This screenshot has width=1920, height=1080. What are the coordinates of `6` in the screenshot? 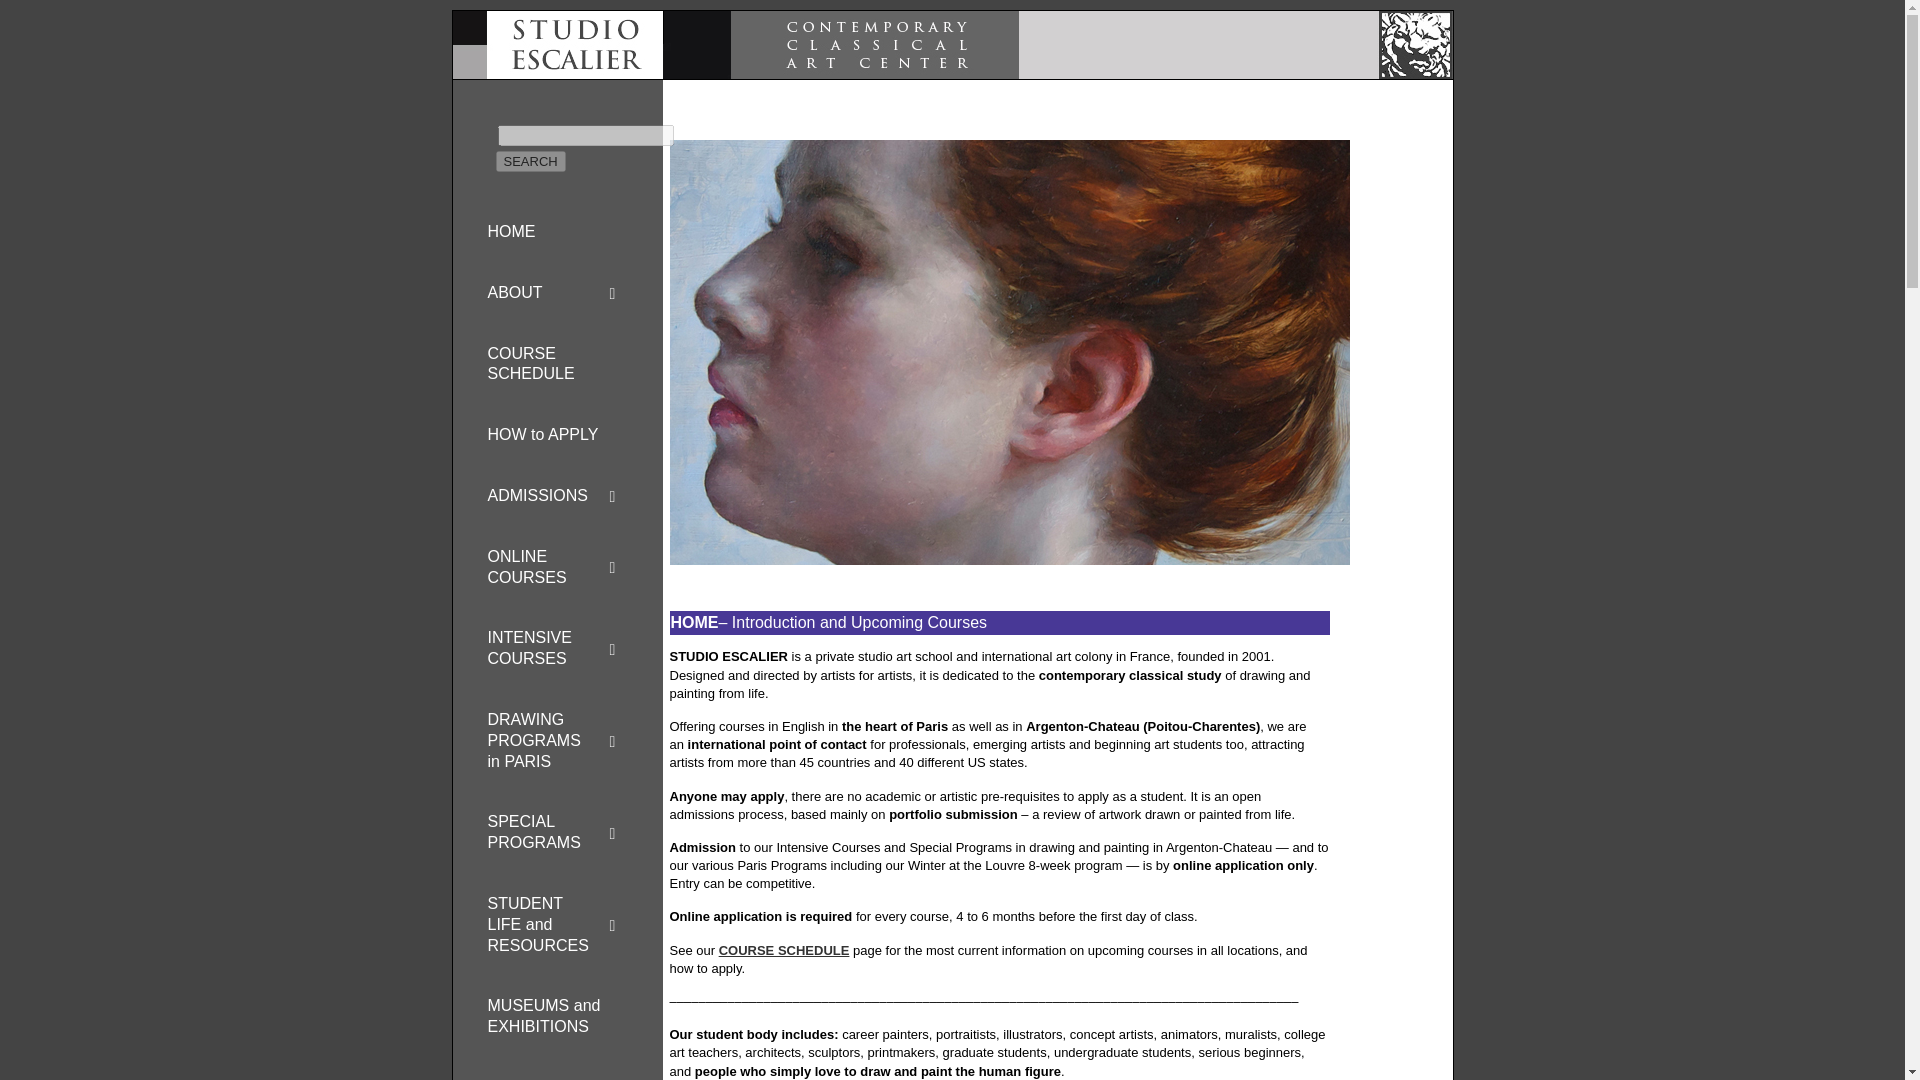 It's located at (1366, 266).